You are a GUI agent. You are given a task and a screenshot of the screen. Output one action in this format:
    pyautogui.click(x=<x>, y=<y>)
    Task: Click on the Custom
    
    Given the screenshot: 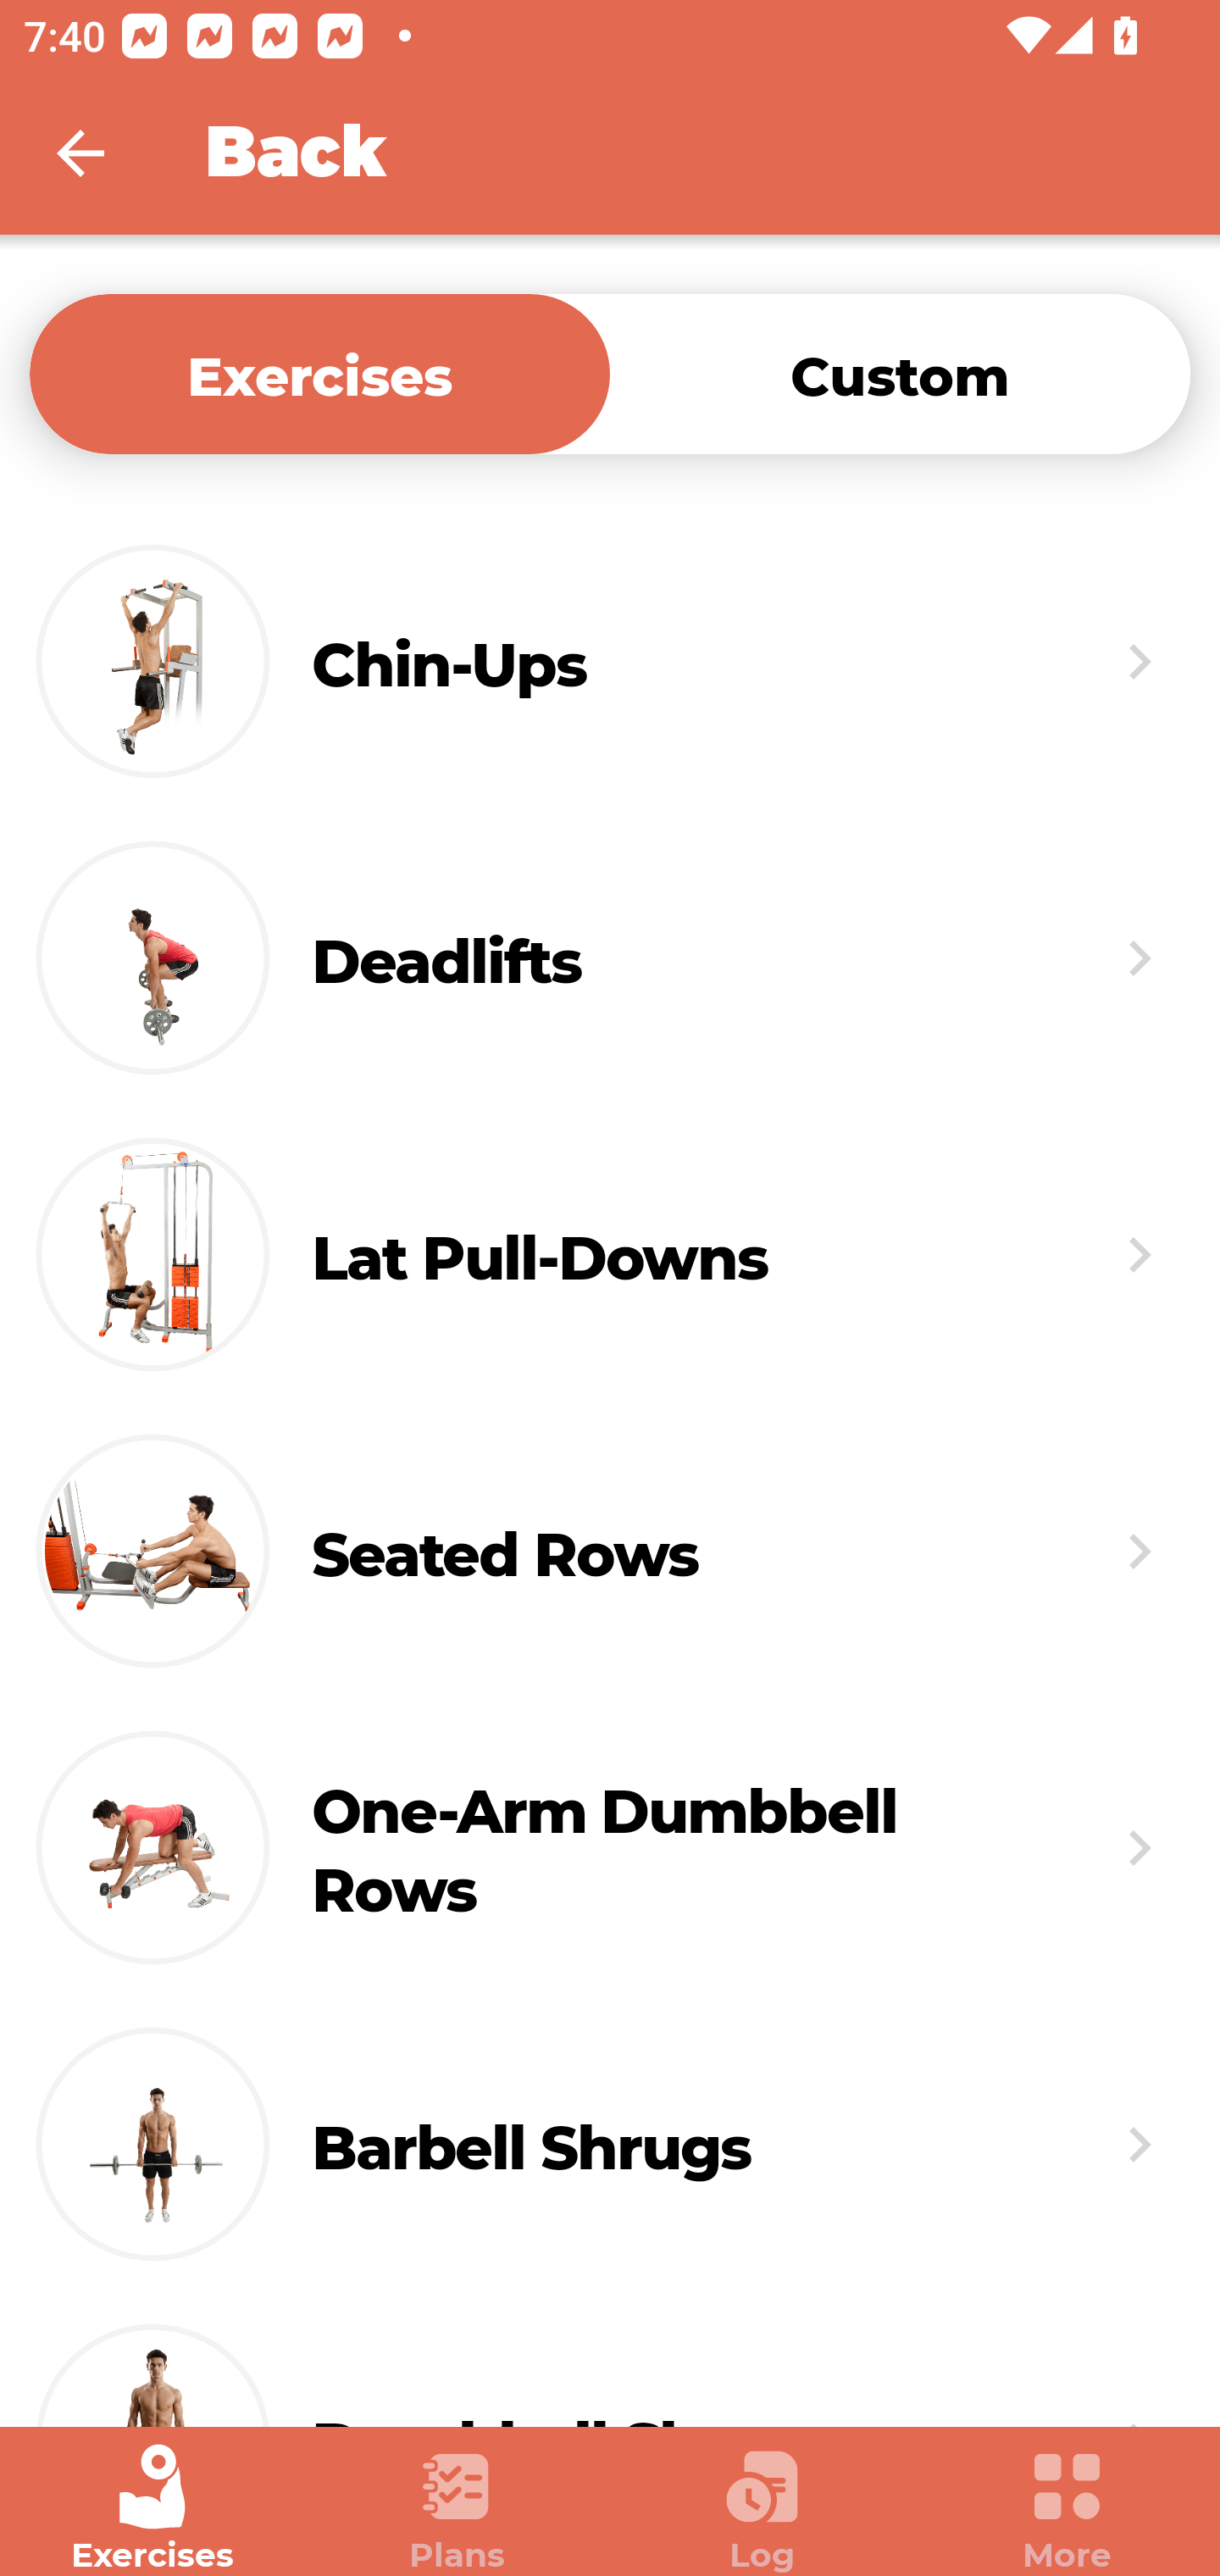 What is the action you would take?
    pyautogui.click(x=900, y=373)
    